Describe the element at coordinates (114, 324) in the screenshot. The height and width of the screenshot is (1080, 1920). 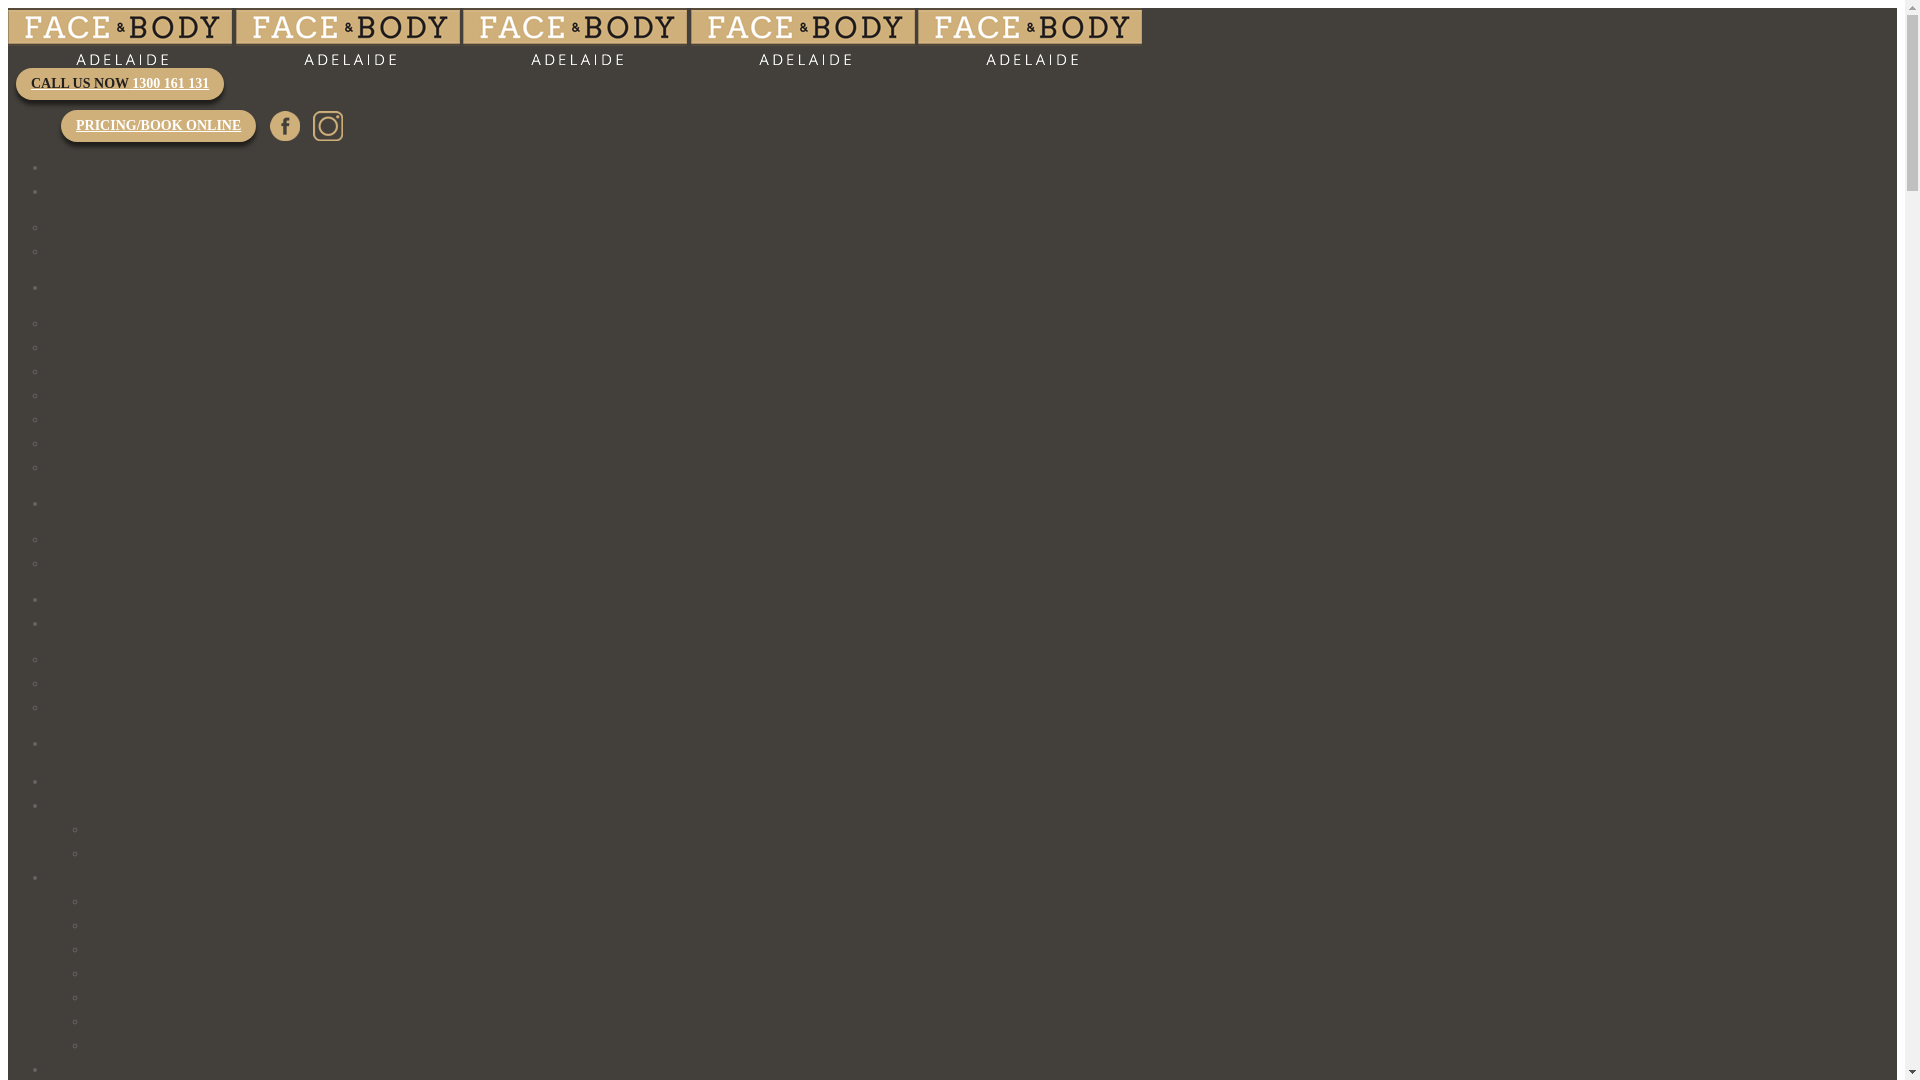
I see `Anti Wrinkle Injections` at that location.